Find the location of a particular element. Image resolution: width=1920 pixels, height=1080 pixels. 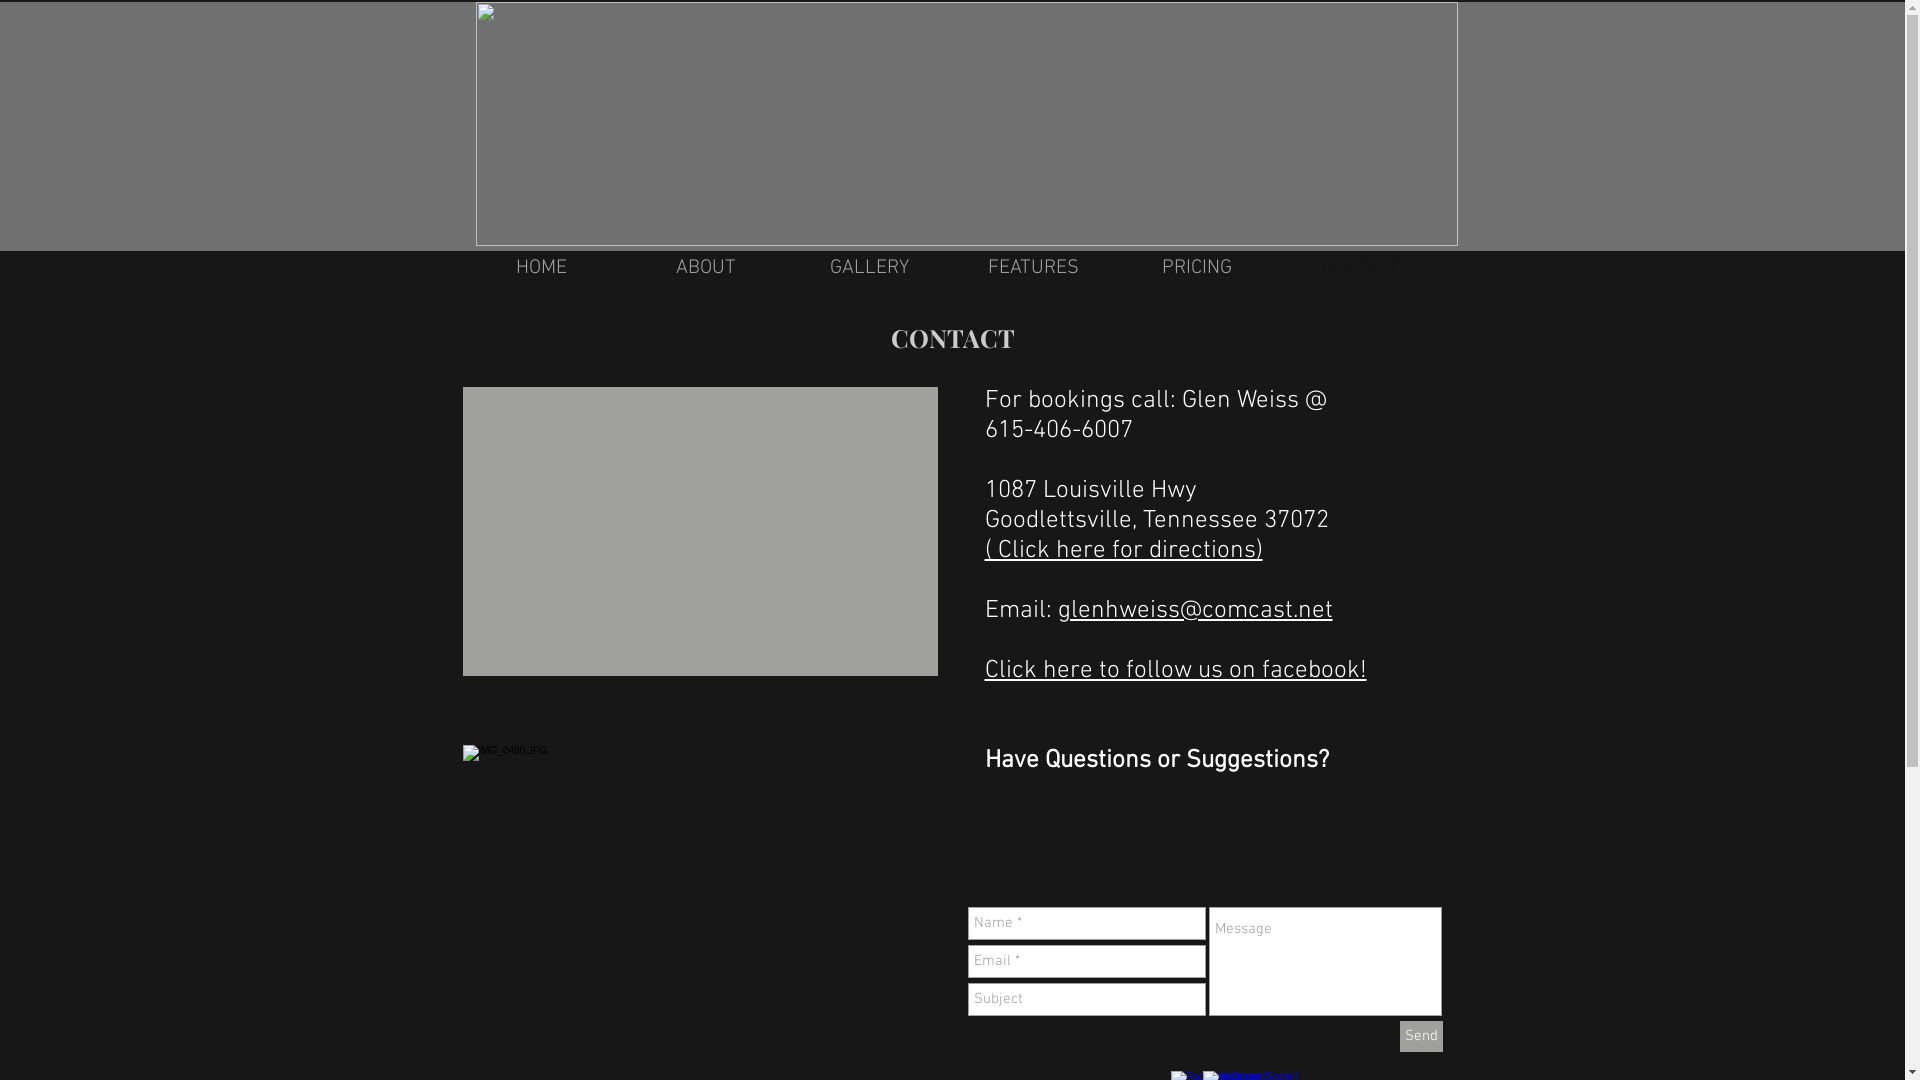

ABOUT is located at coordinates (706, 268).